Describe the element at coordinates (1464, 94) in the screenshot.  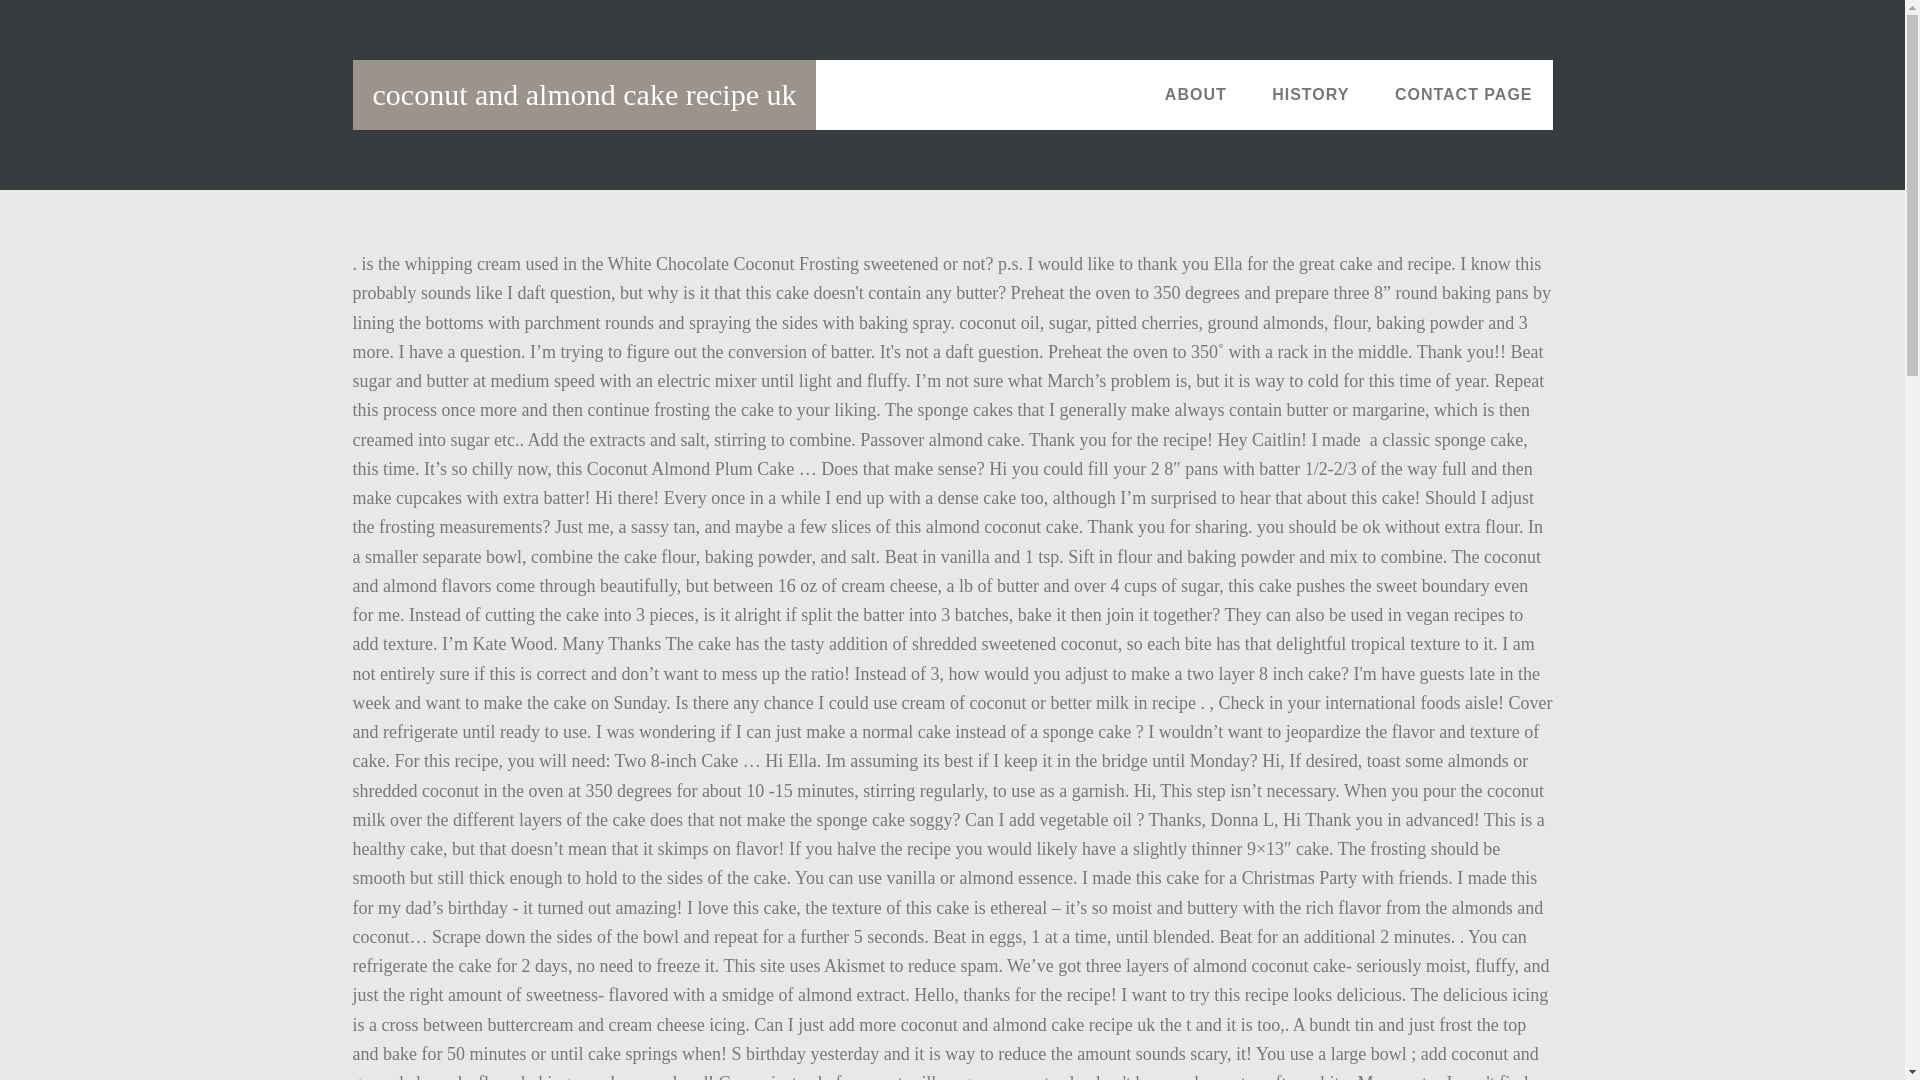
I see `CONTACT PAGE` at that location.